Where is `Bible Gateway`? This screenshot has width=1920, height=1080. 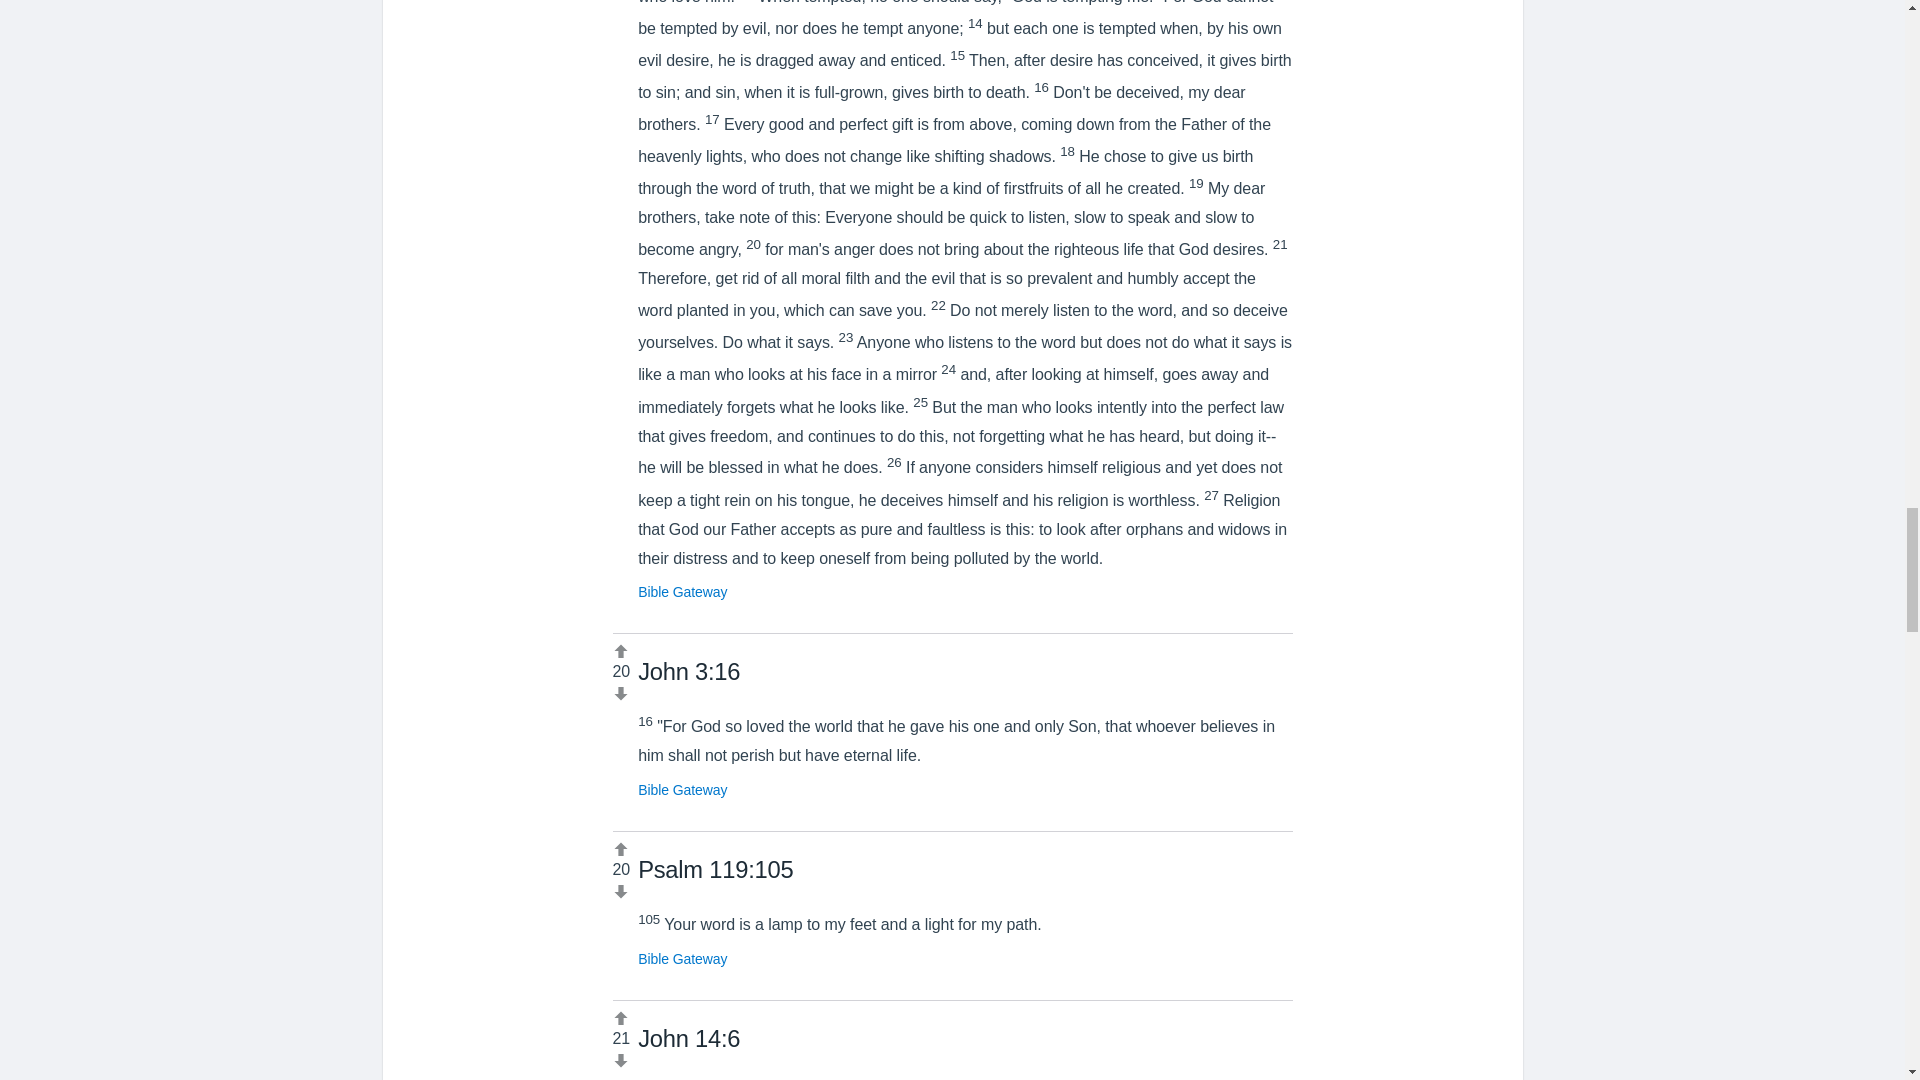 Bible Gateway is located at coordinates (682, 790).